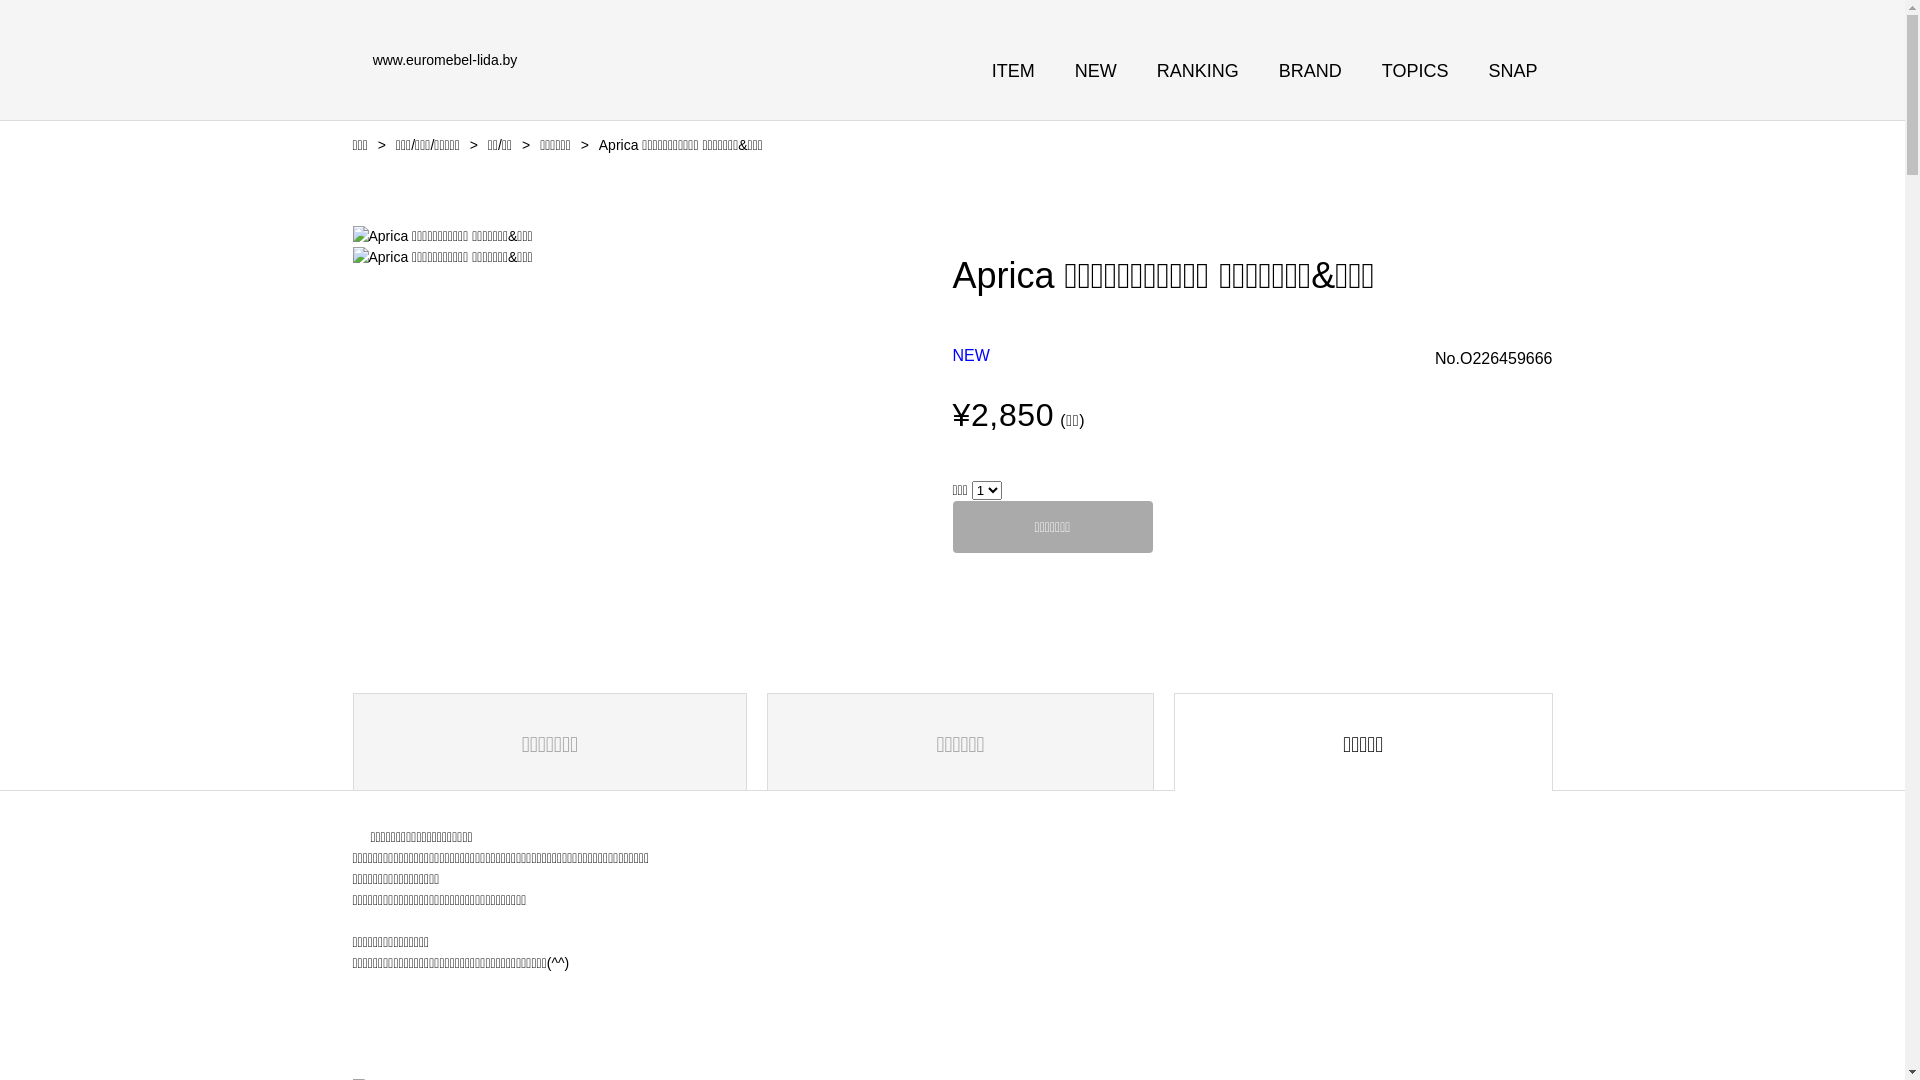 This screenshot has width=1920, height=1080. Describe the element at coordinates (1014, 70) in the screenshot. I see `ITEM` at that location.